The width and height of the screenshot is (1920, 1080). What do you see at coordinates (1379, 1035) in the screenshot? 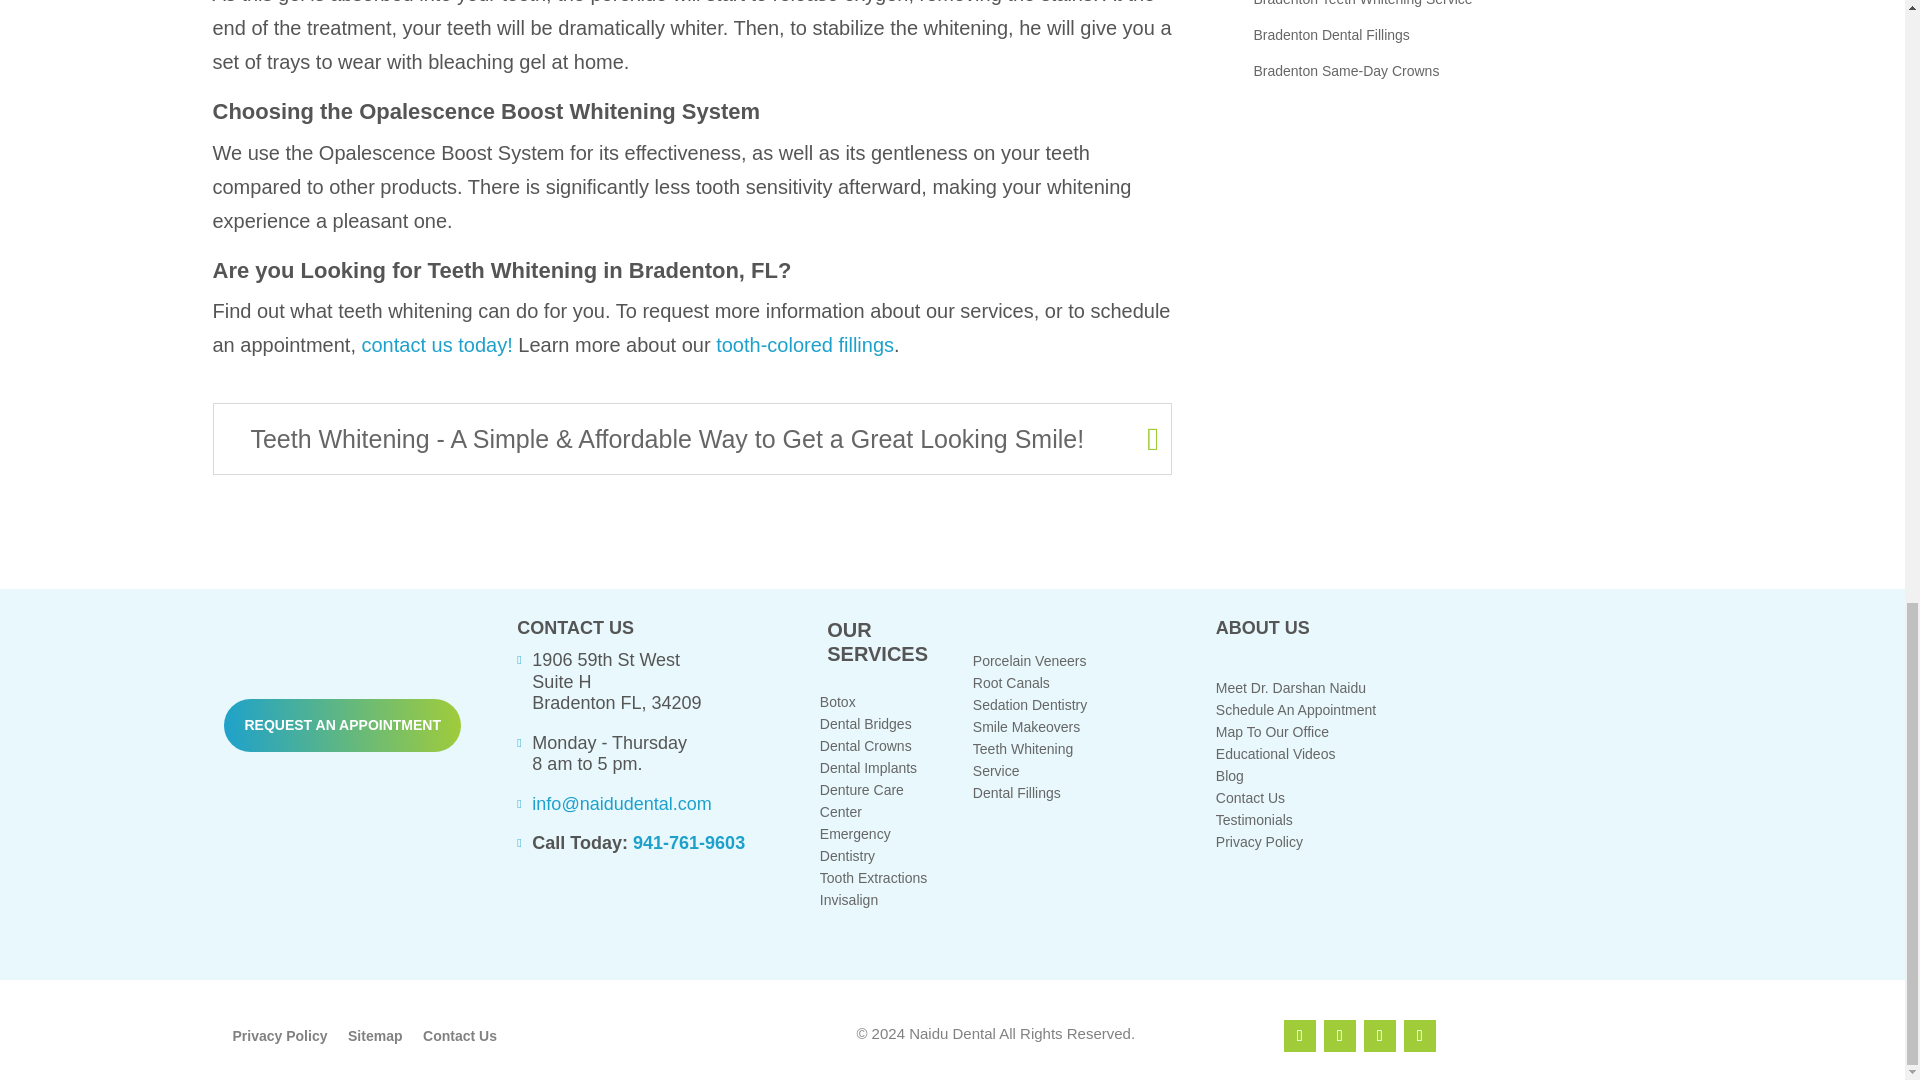
I see `Follow on Instagram` at bounding box center [1379, 1035].